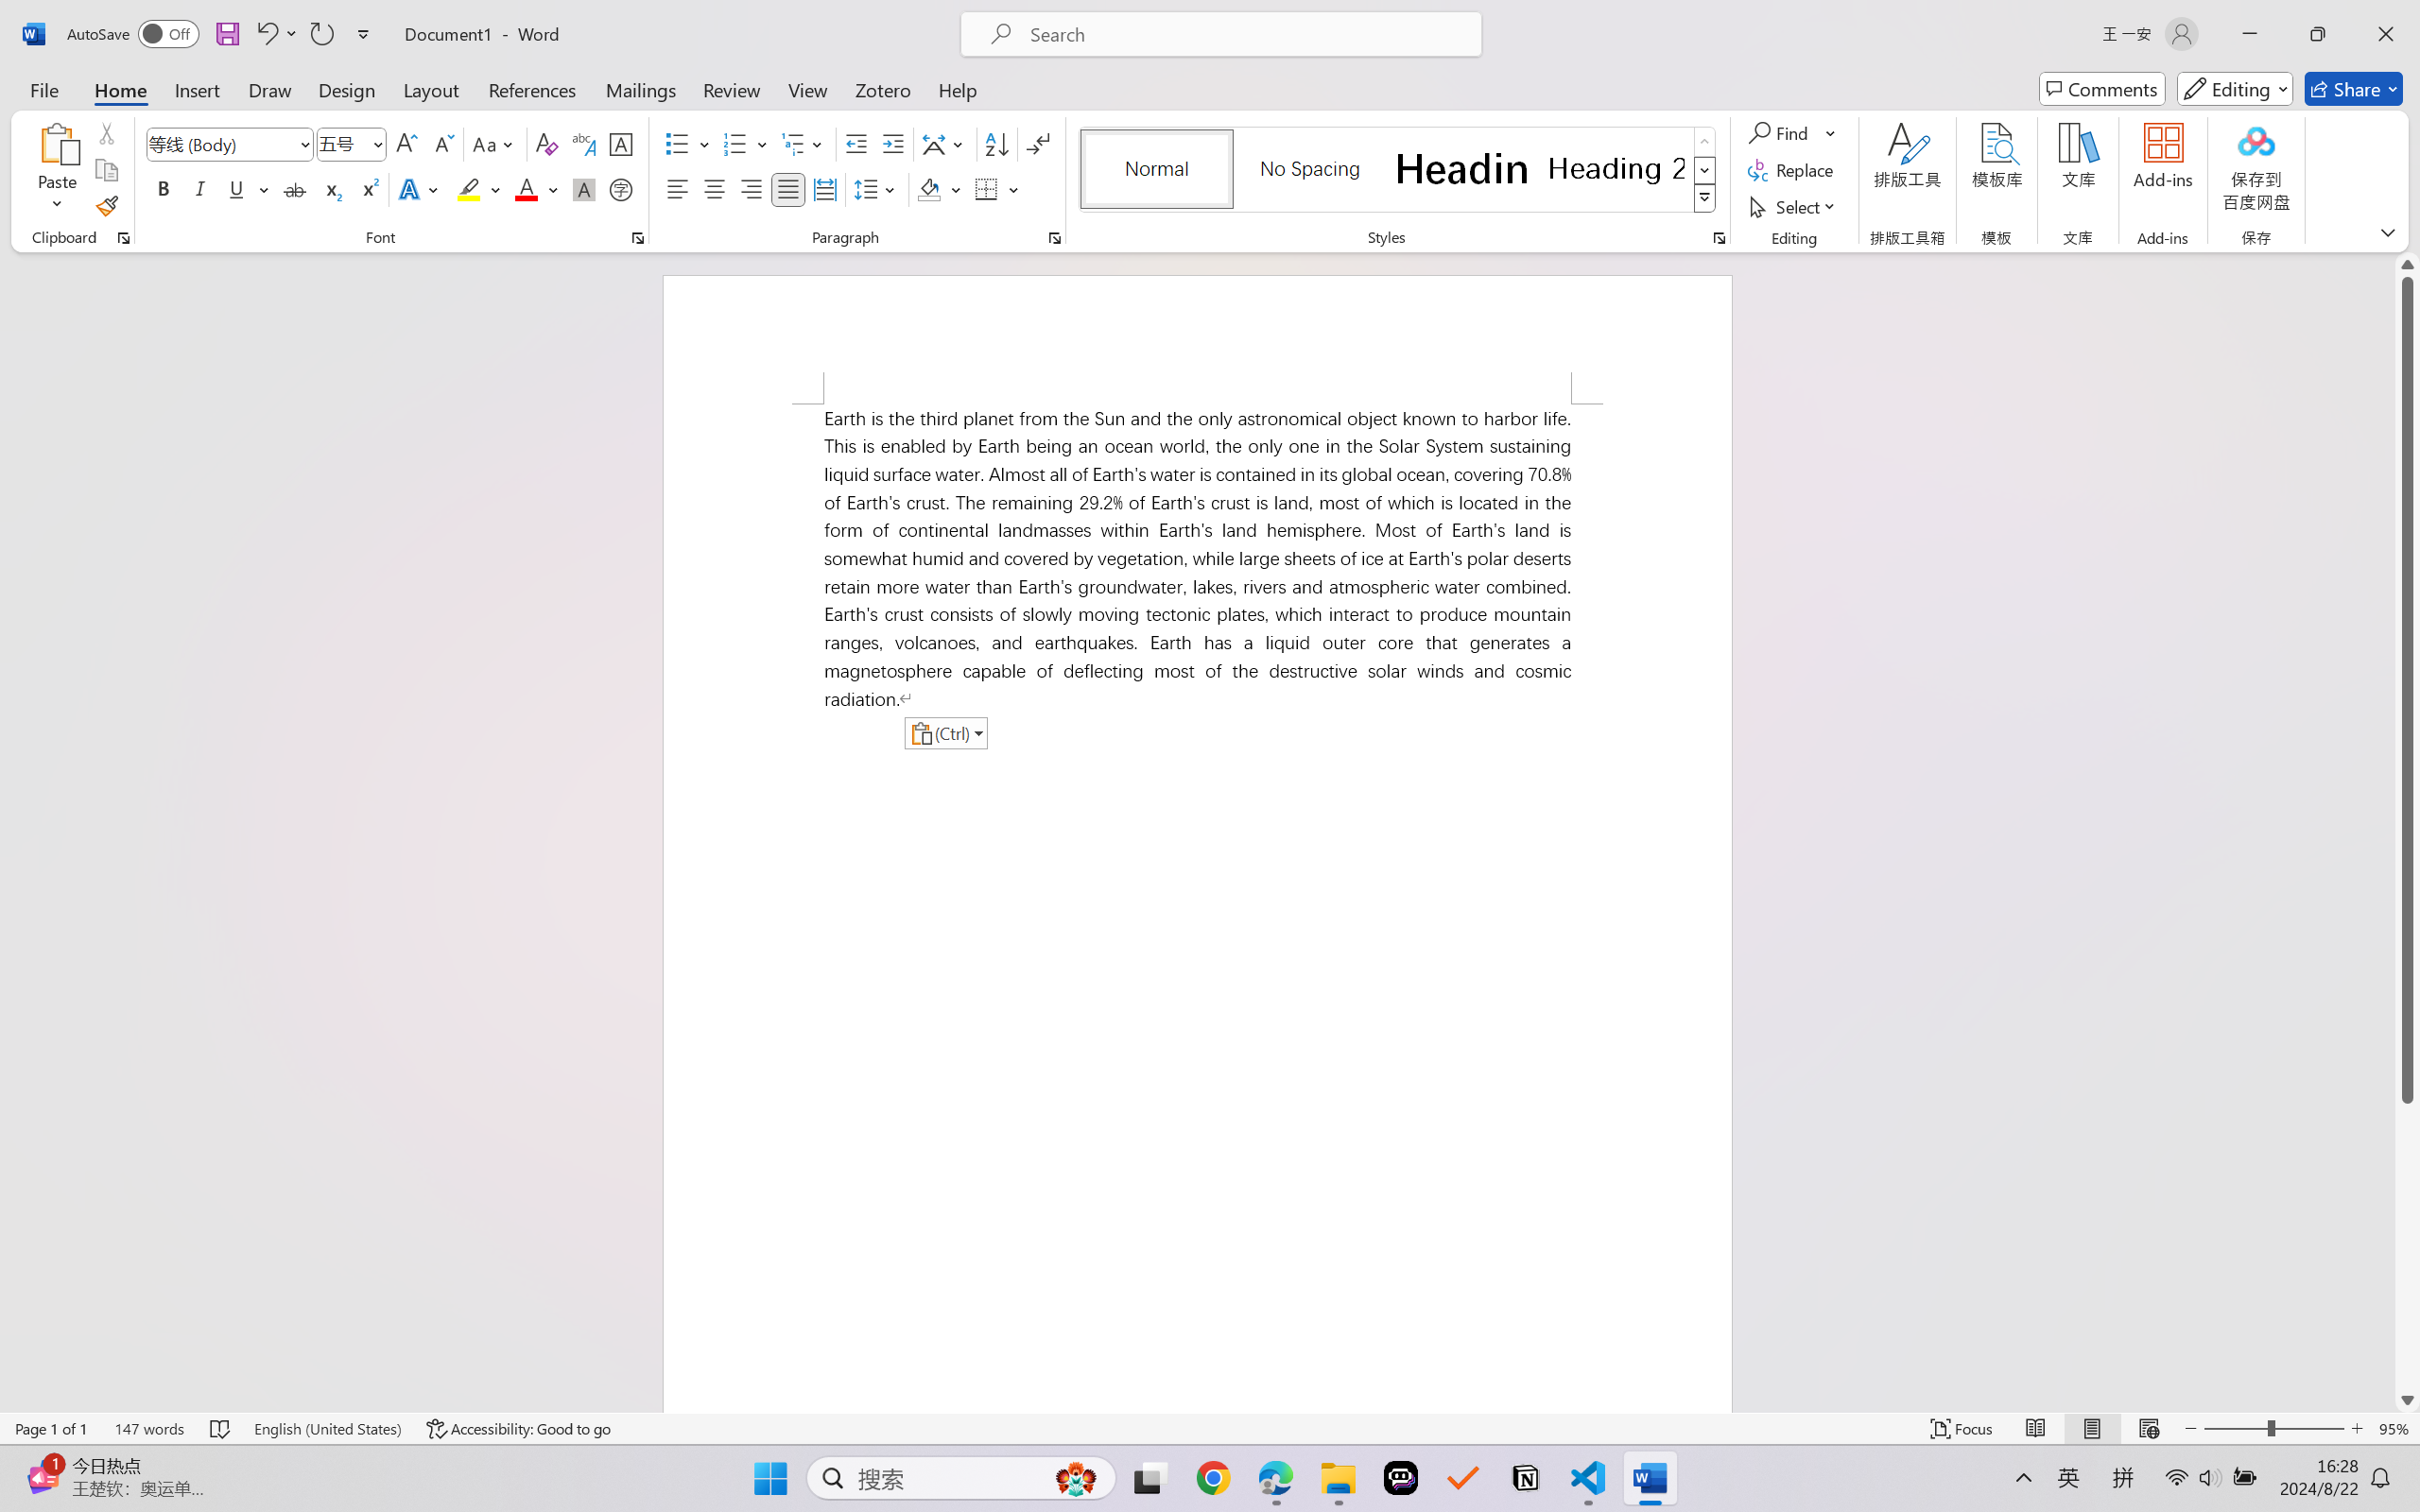 The image size is (2420, 1512). What do you see at coordinates (1705, 142) in the screenshot?
I see `Row up` at bounding box center [1705, 142].